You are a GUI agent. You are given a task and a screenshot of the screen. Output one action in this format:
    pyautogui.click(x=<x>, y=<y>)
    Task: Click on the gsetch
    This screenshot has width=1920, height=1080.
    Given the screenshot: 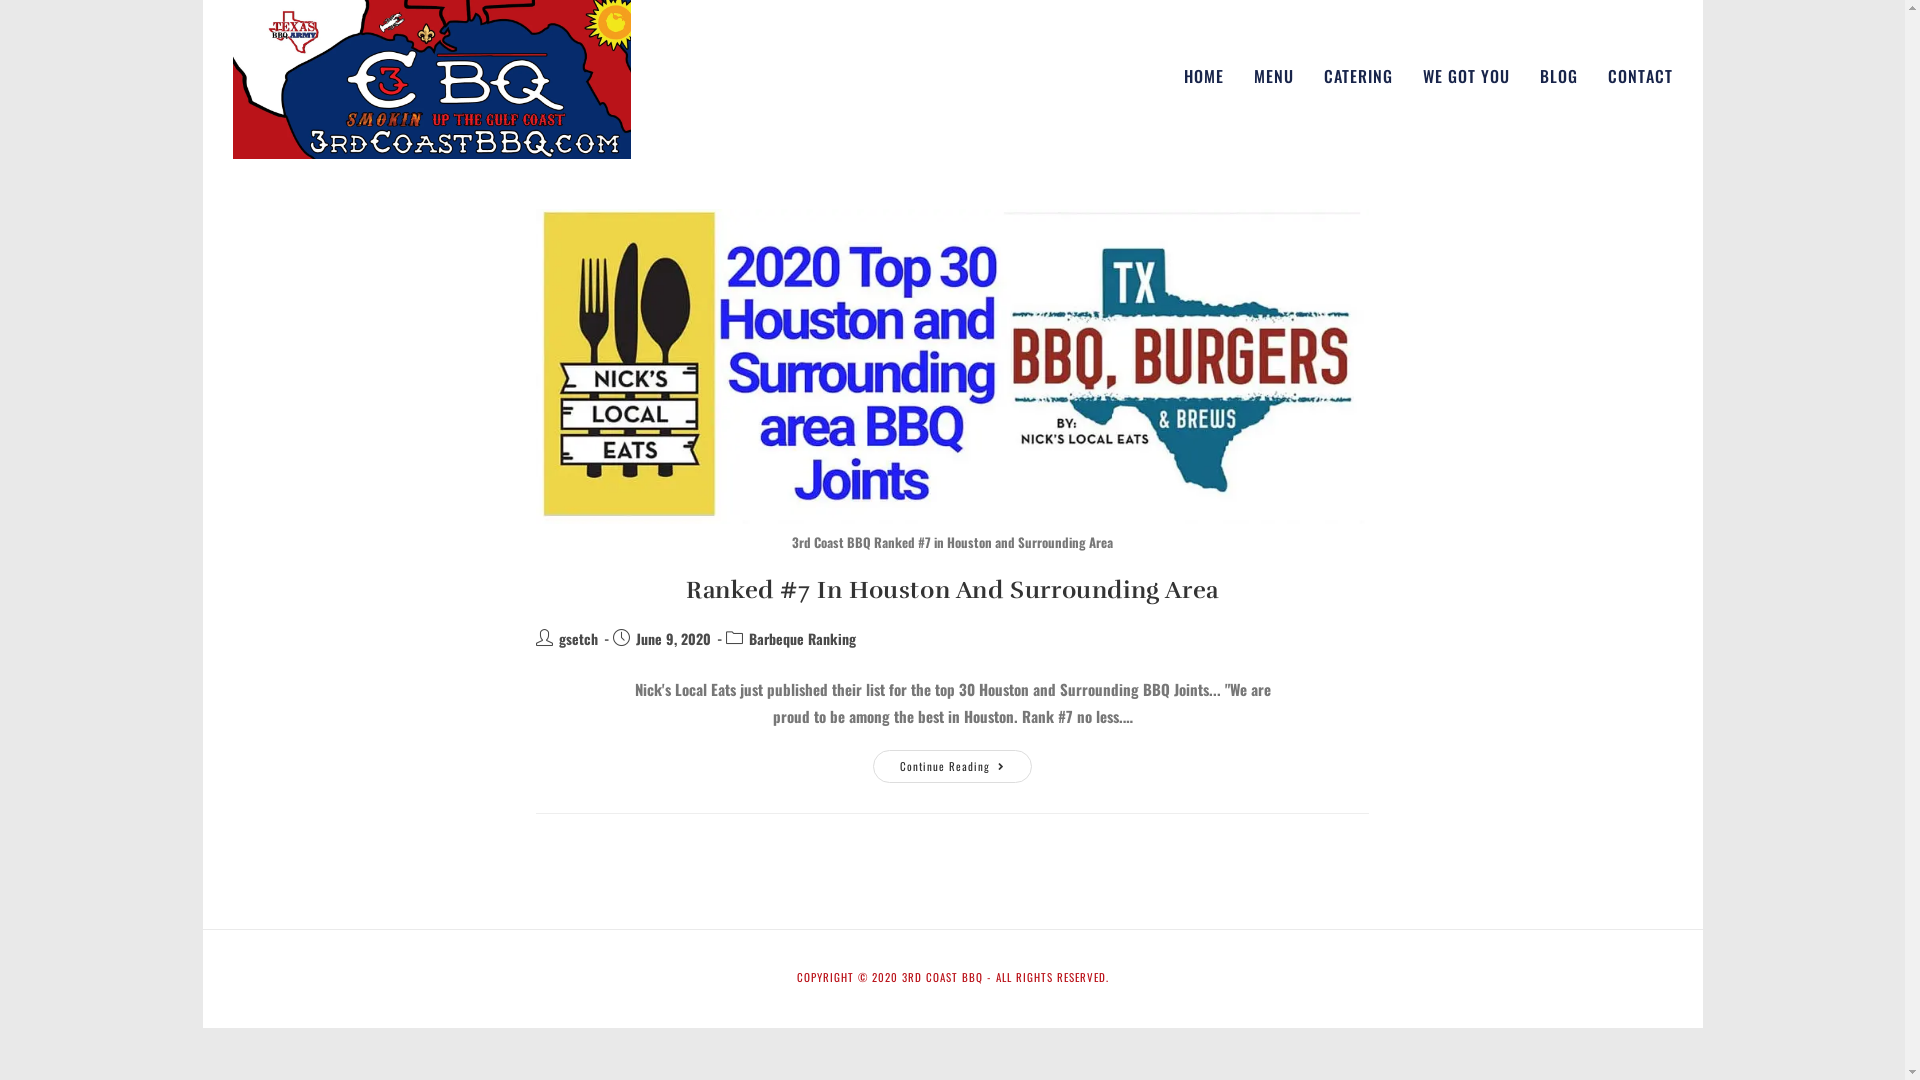 What is the action you would take?
    pyautogui.click(x=578, y=638)
    